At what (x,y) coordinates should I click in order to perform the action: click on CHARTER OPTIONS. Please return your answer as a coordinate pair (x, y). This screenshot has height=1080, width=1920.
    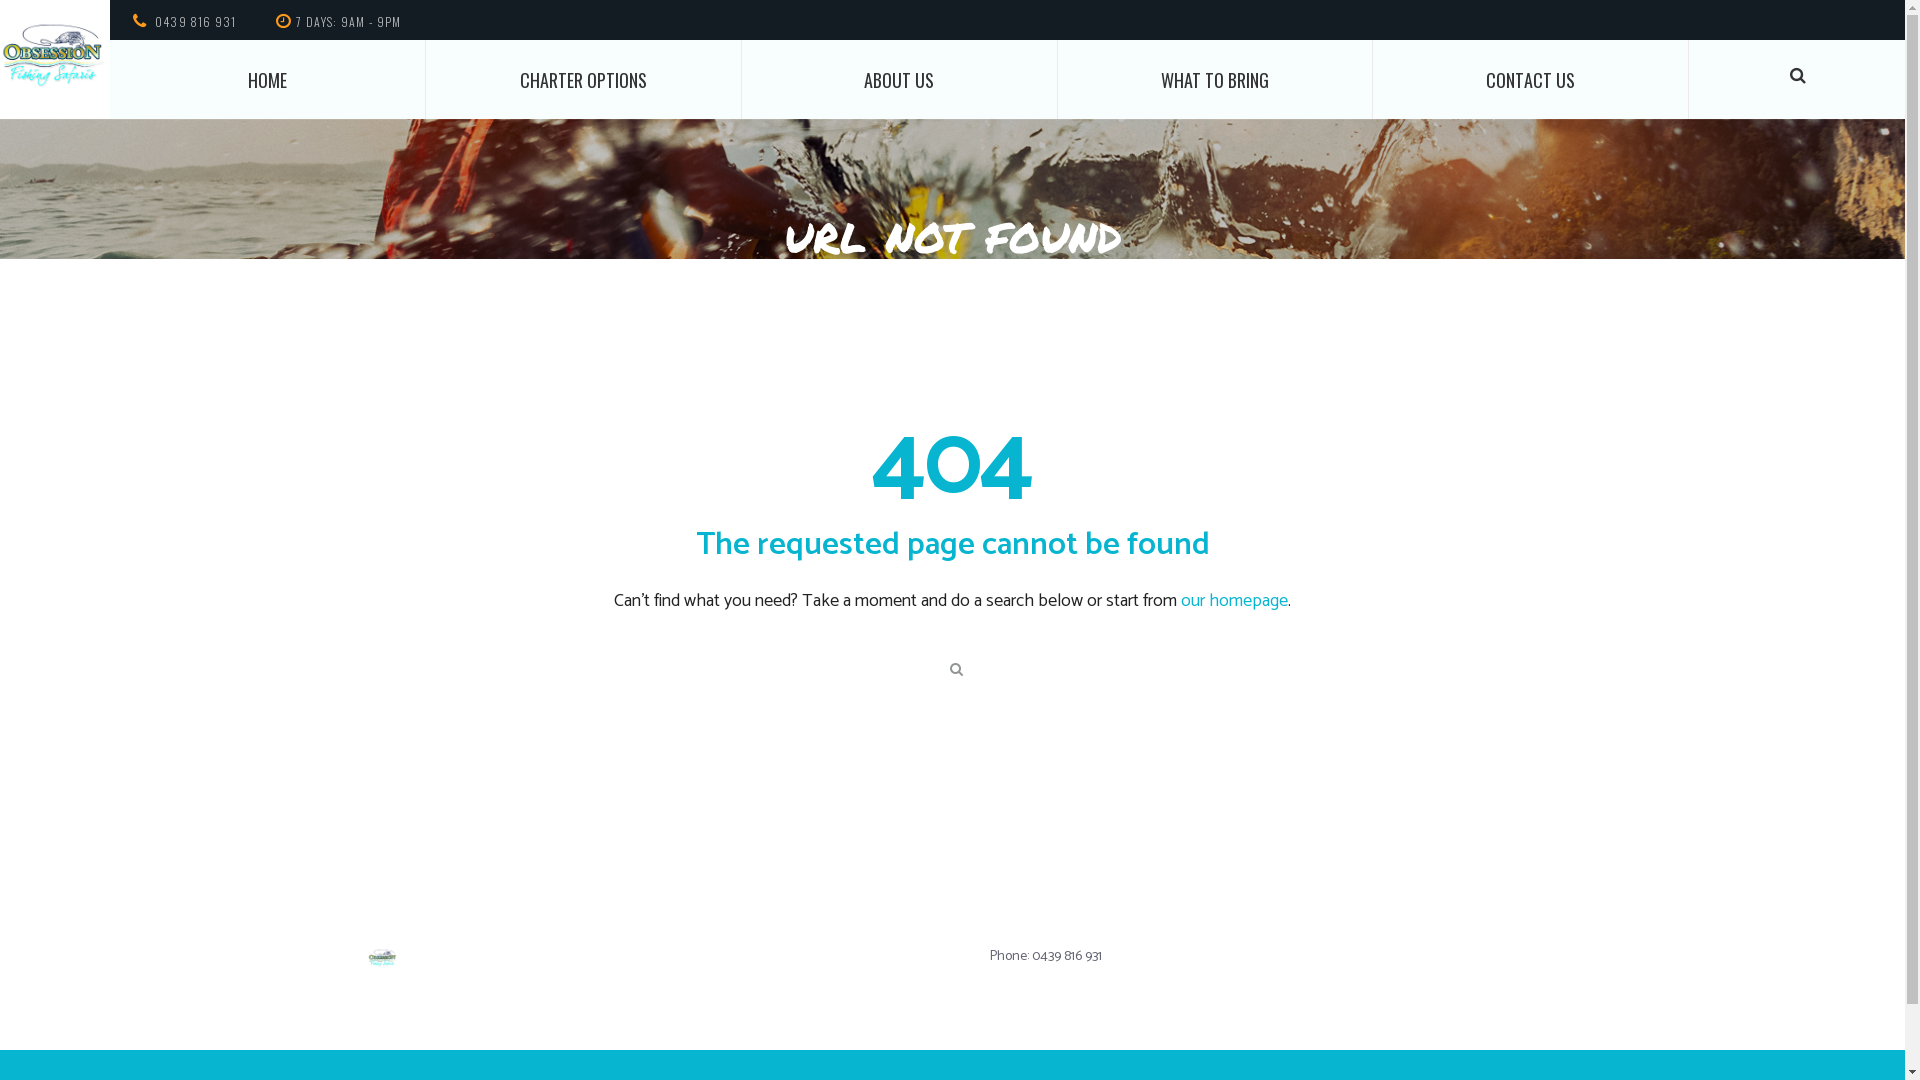
    Looking at the image, I should click on (584, 80).